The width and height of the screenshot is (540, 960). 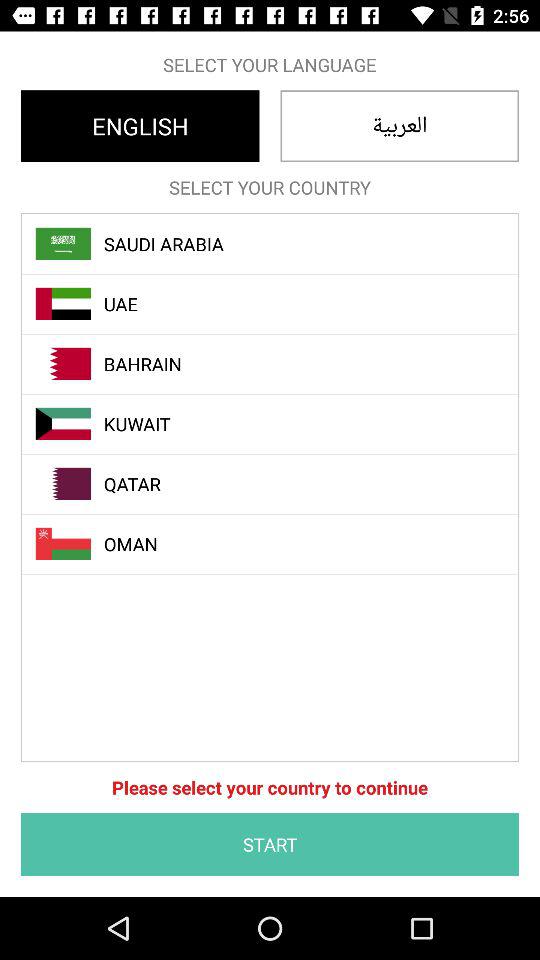 I want to click on open kuwait item, so click(x=281, y=424).